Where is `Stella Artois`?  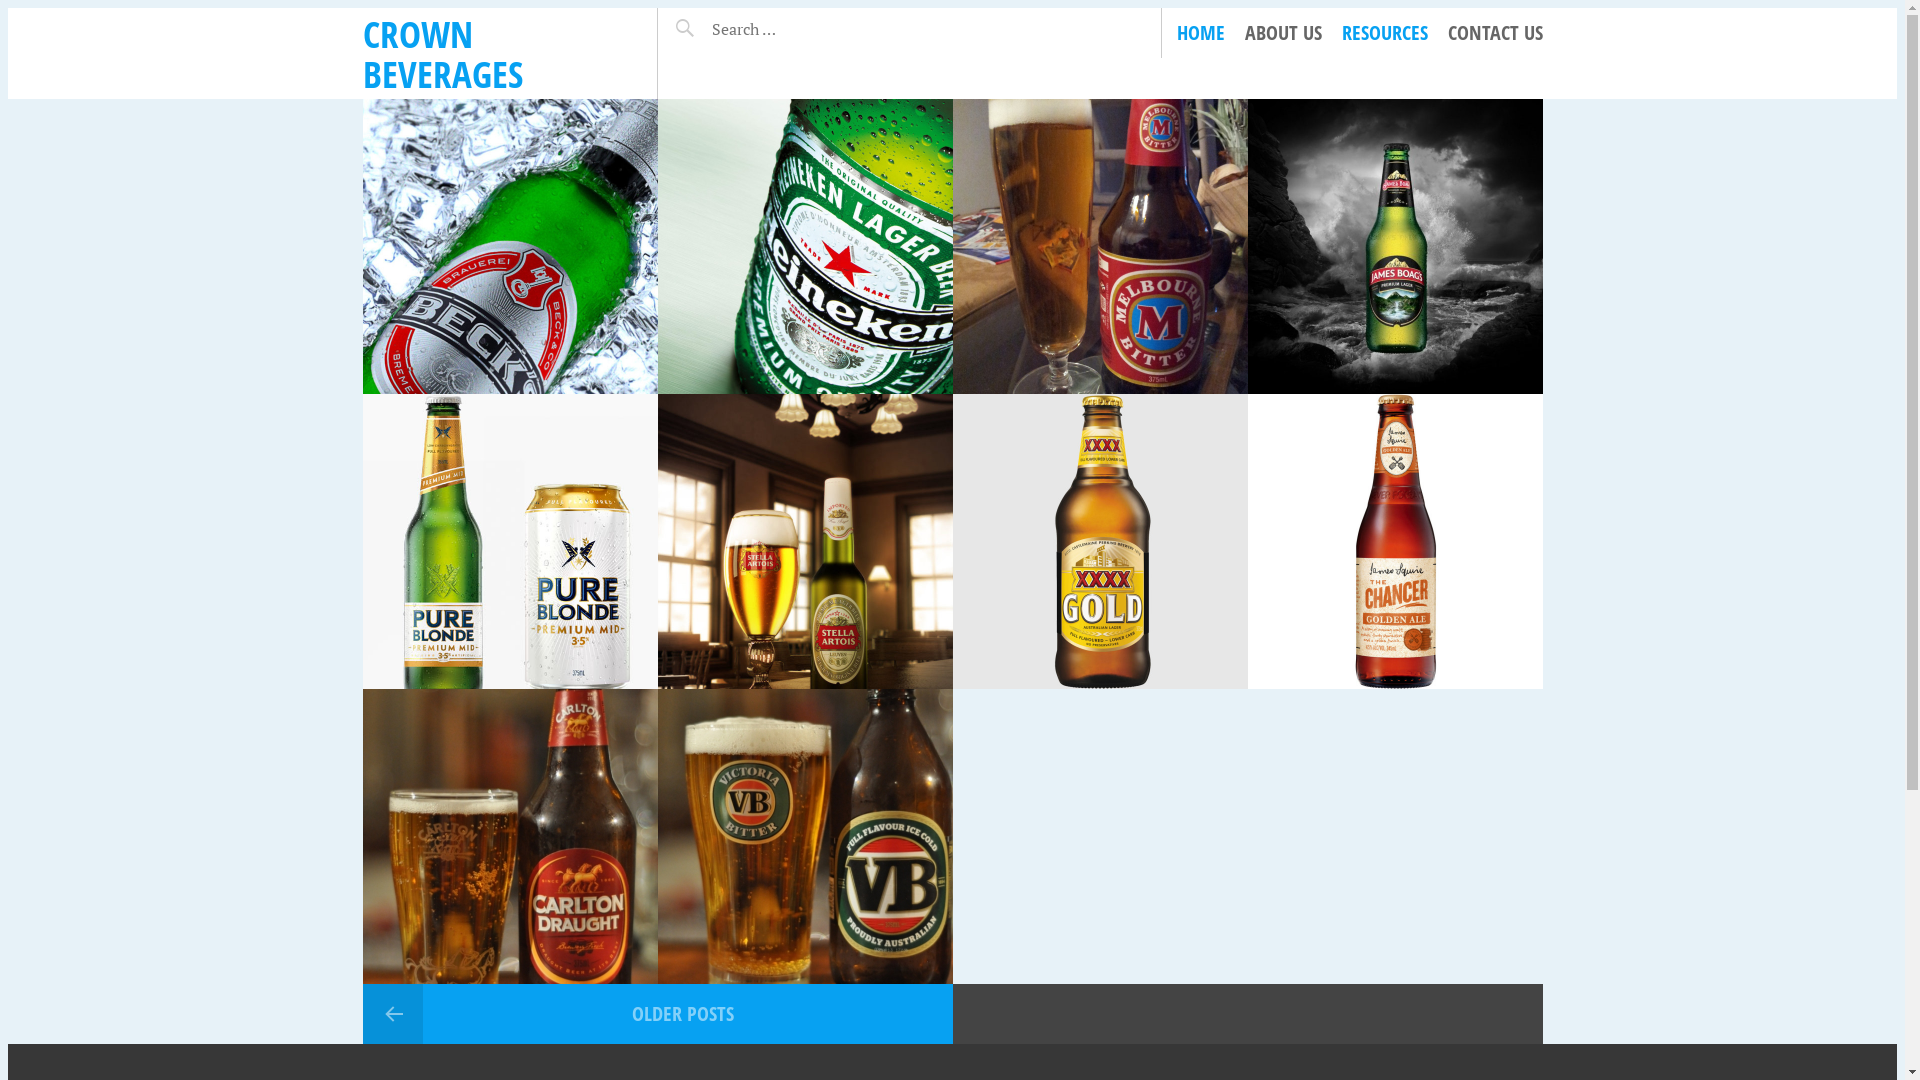
Stella Artois is located at coordinates (806, 542).